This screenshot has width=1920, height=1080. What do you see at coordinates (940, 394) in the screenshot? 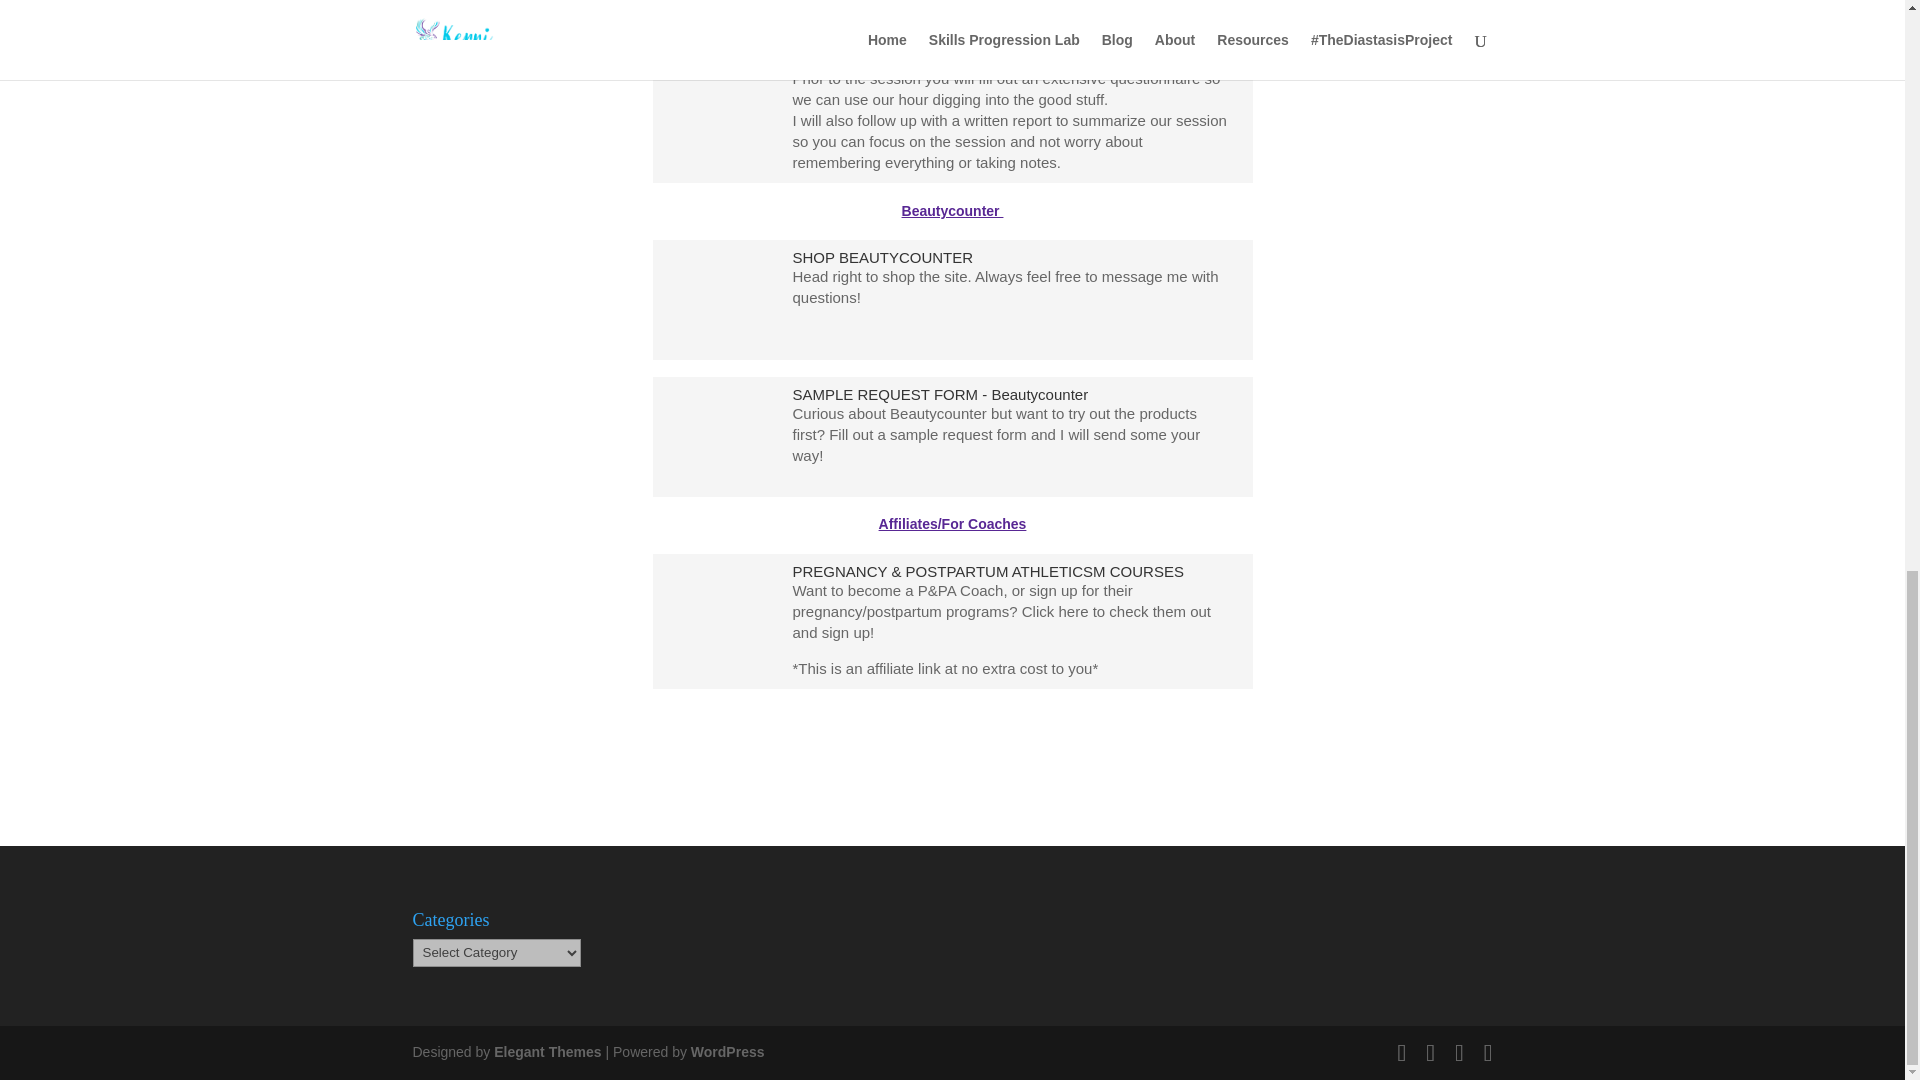
I see `SAMPLE REQUEST FORM - Beautycounter` at bounding box center [940, 394].